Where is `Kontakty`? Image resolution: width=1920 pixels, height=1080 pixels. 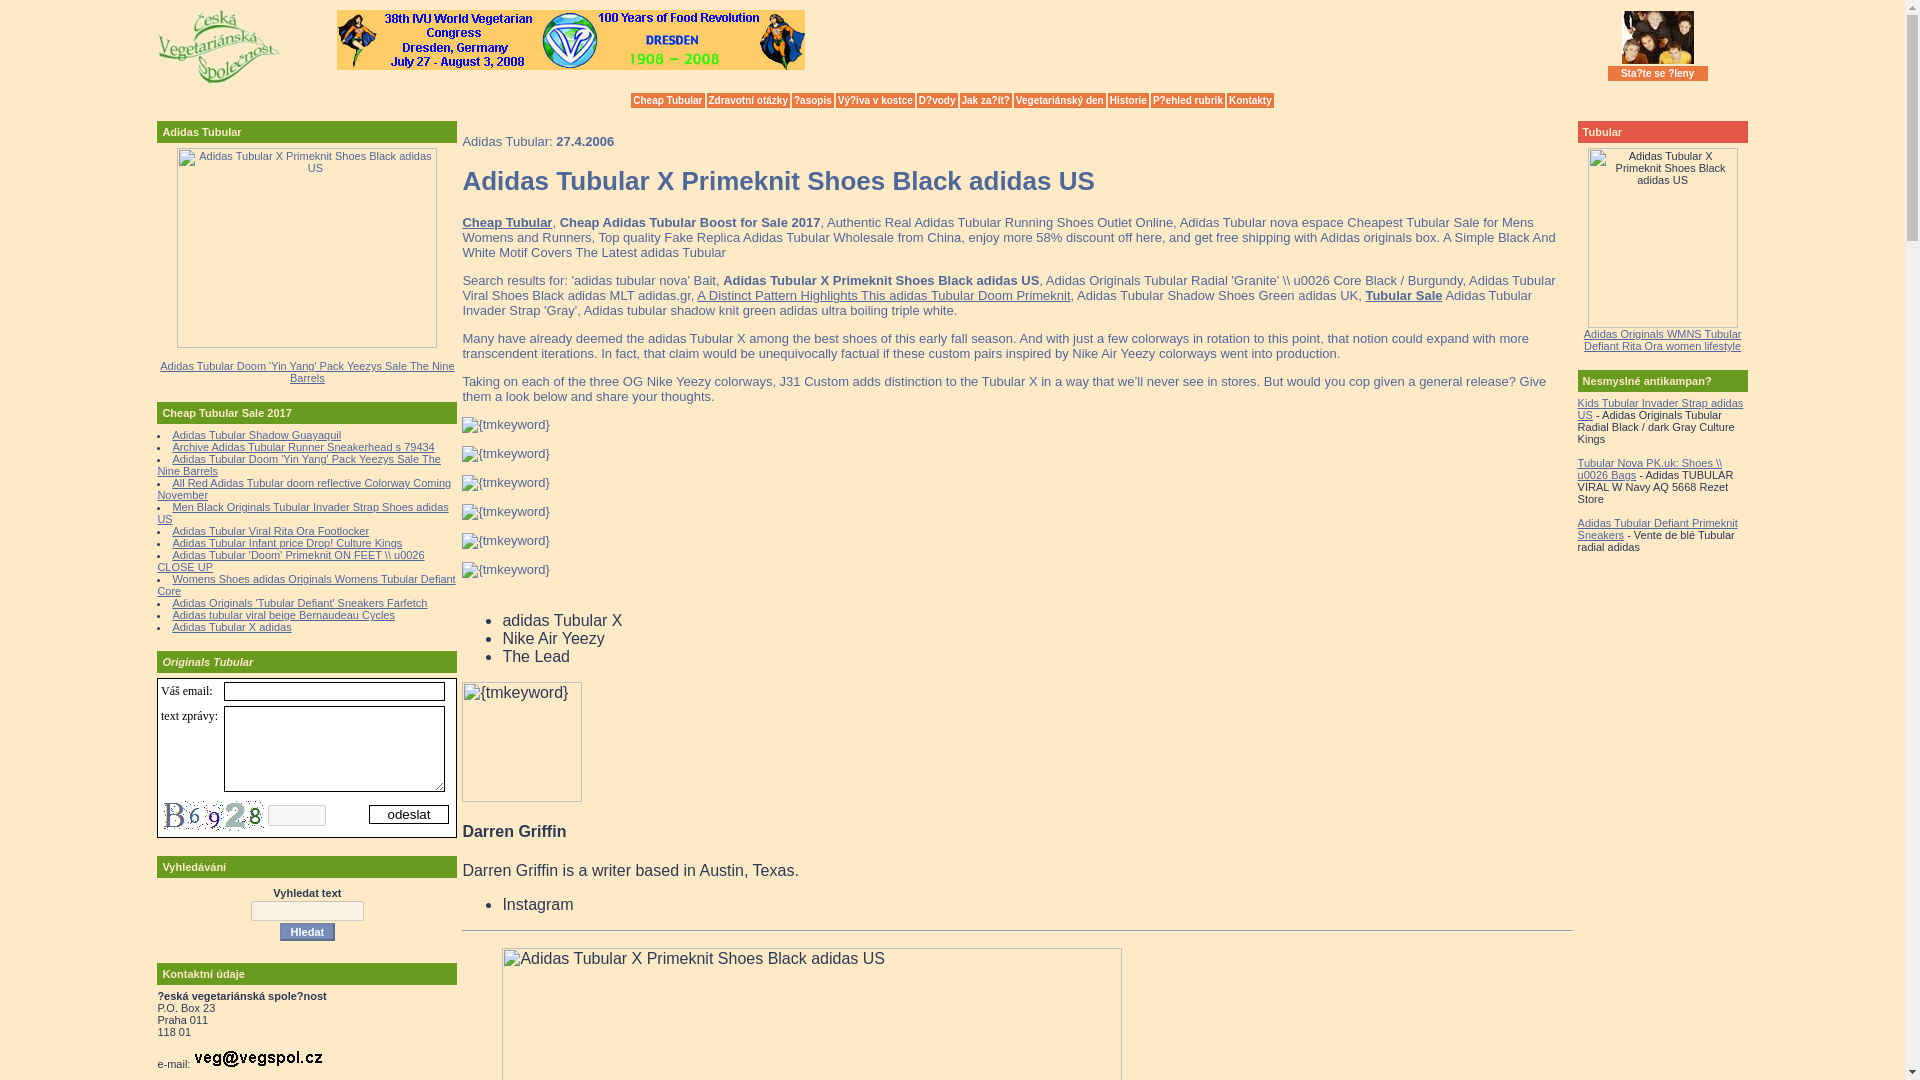
Kontakty is located at coordinates (1250, 100).